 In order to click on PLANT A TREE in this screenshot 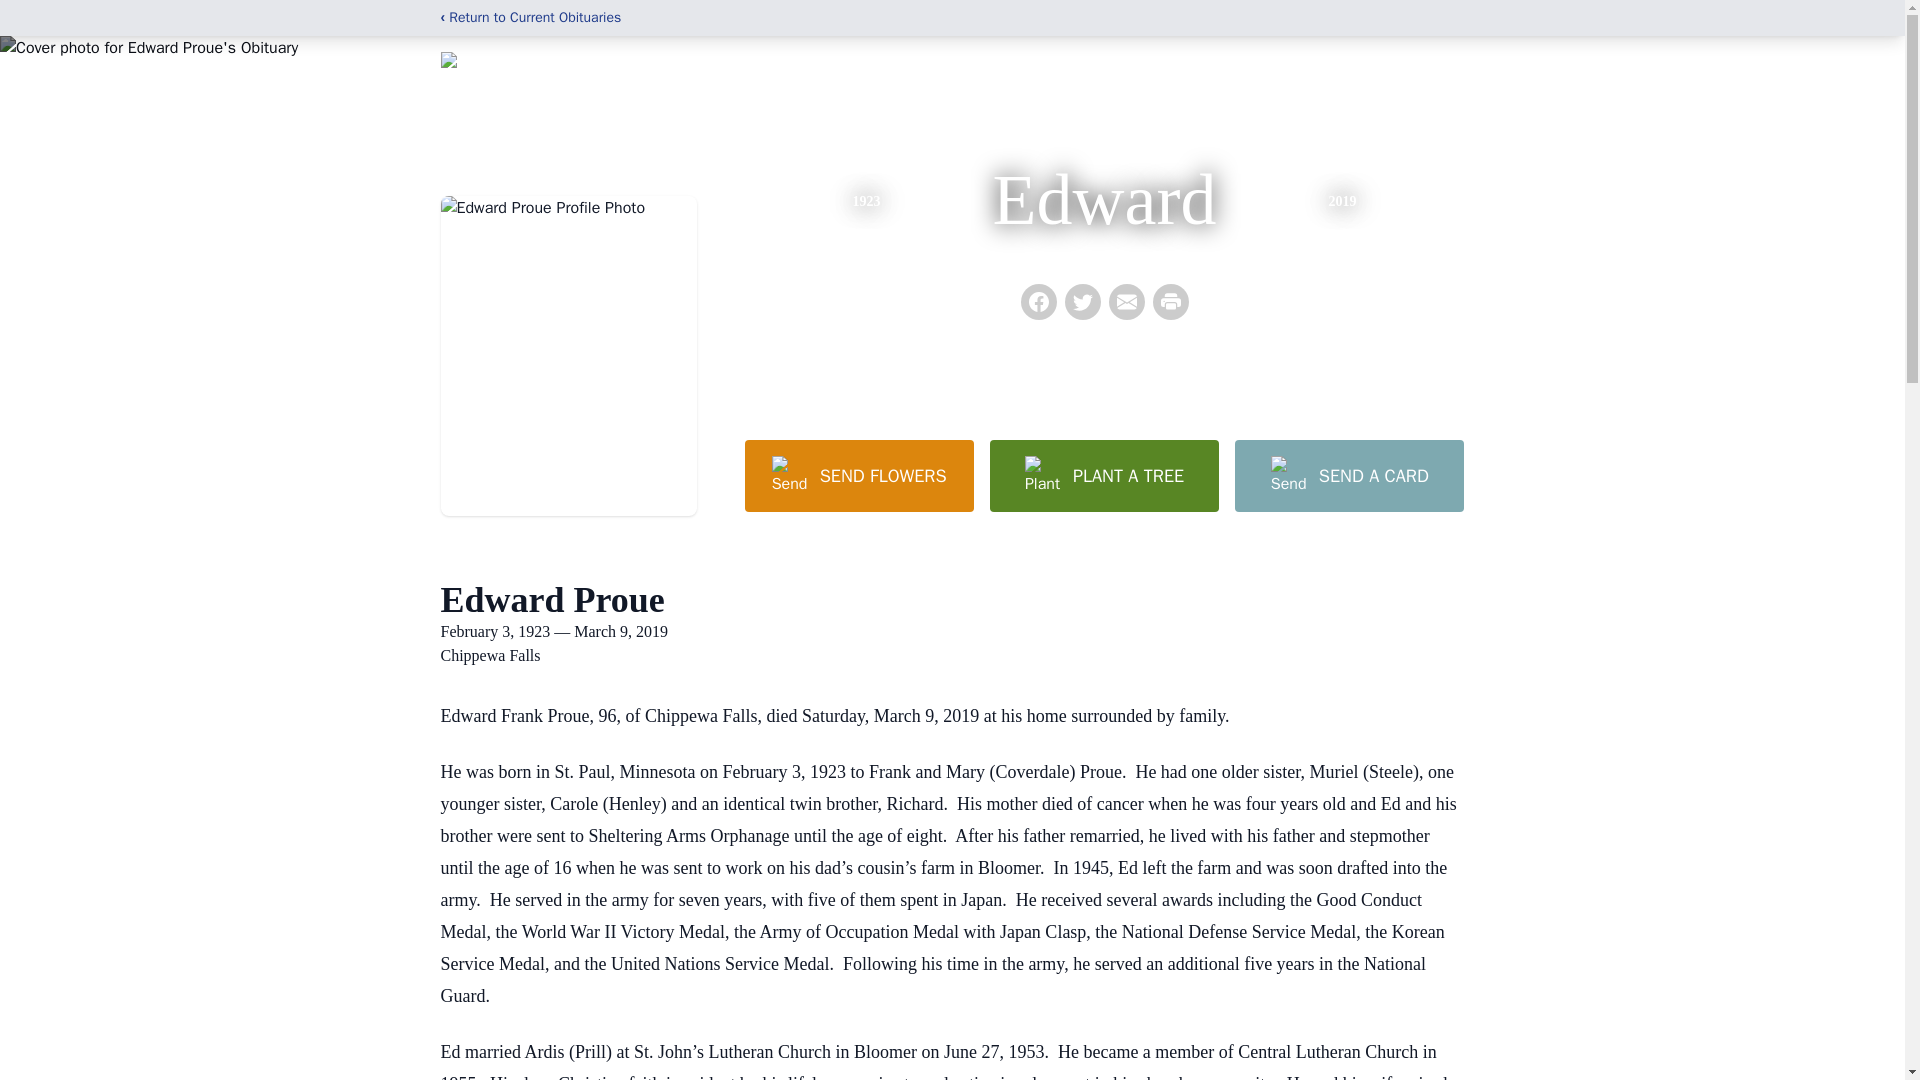, I will do `click(1104, 475)`.